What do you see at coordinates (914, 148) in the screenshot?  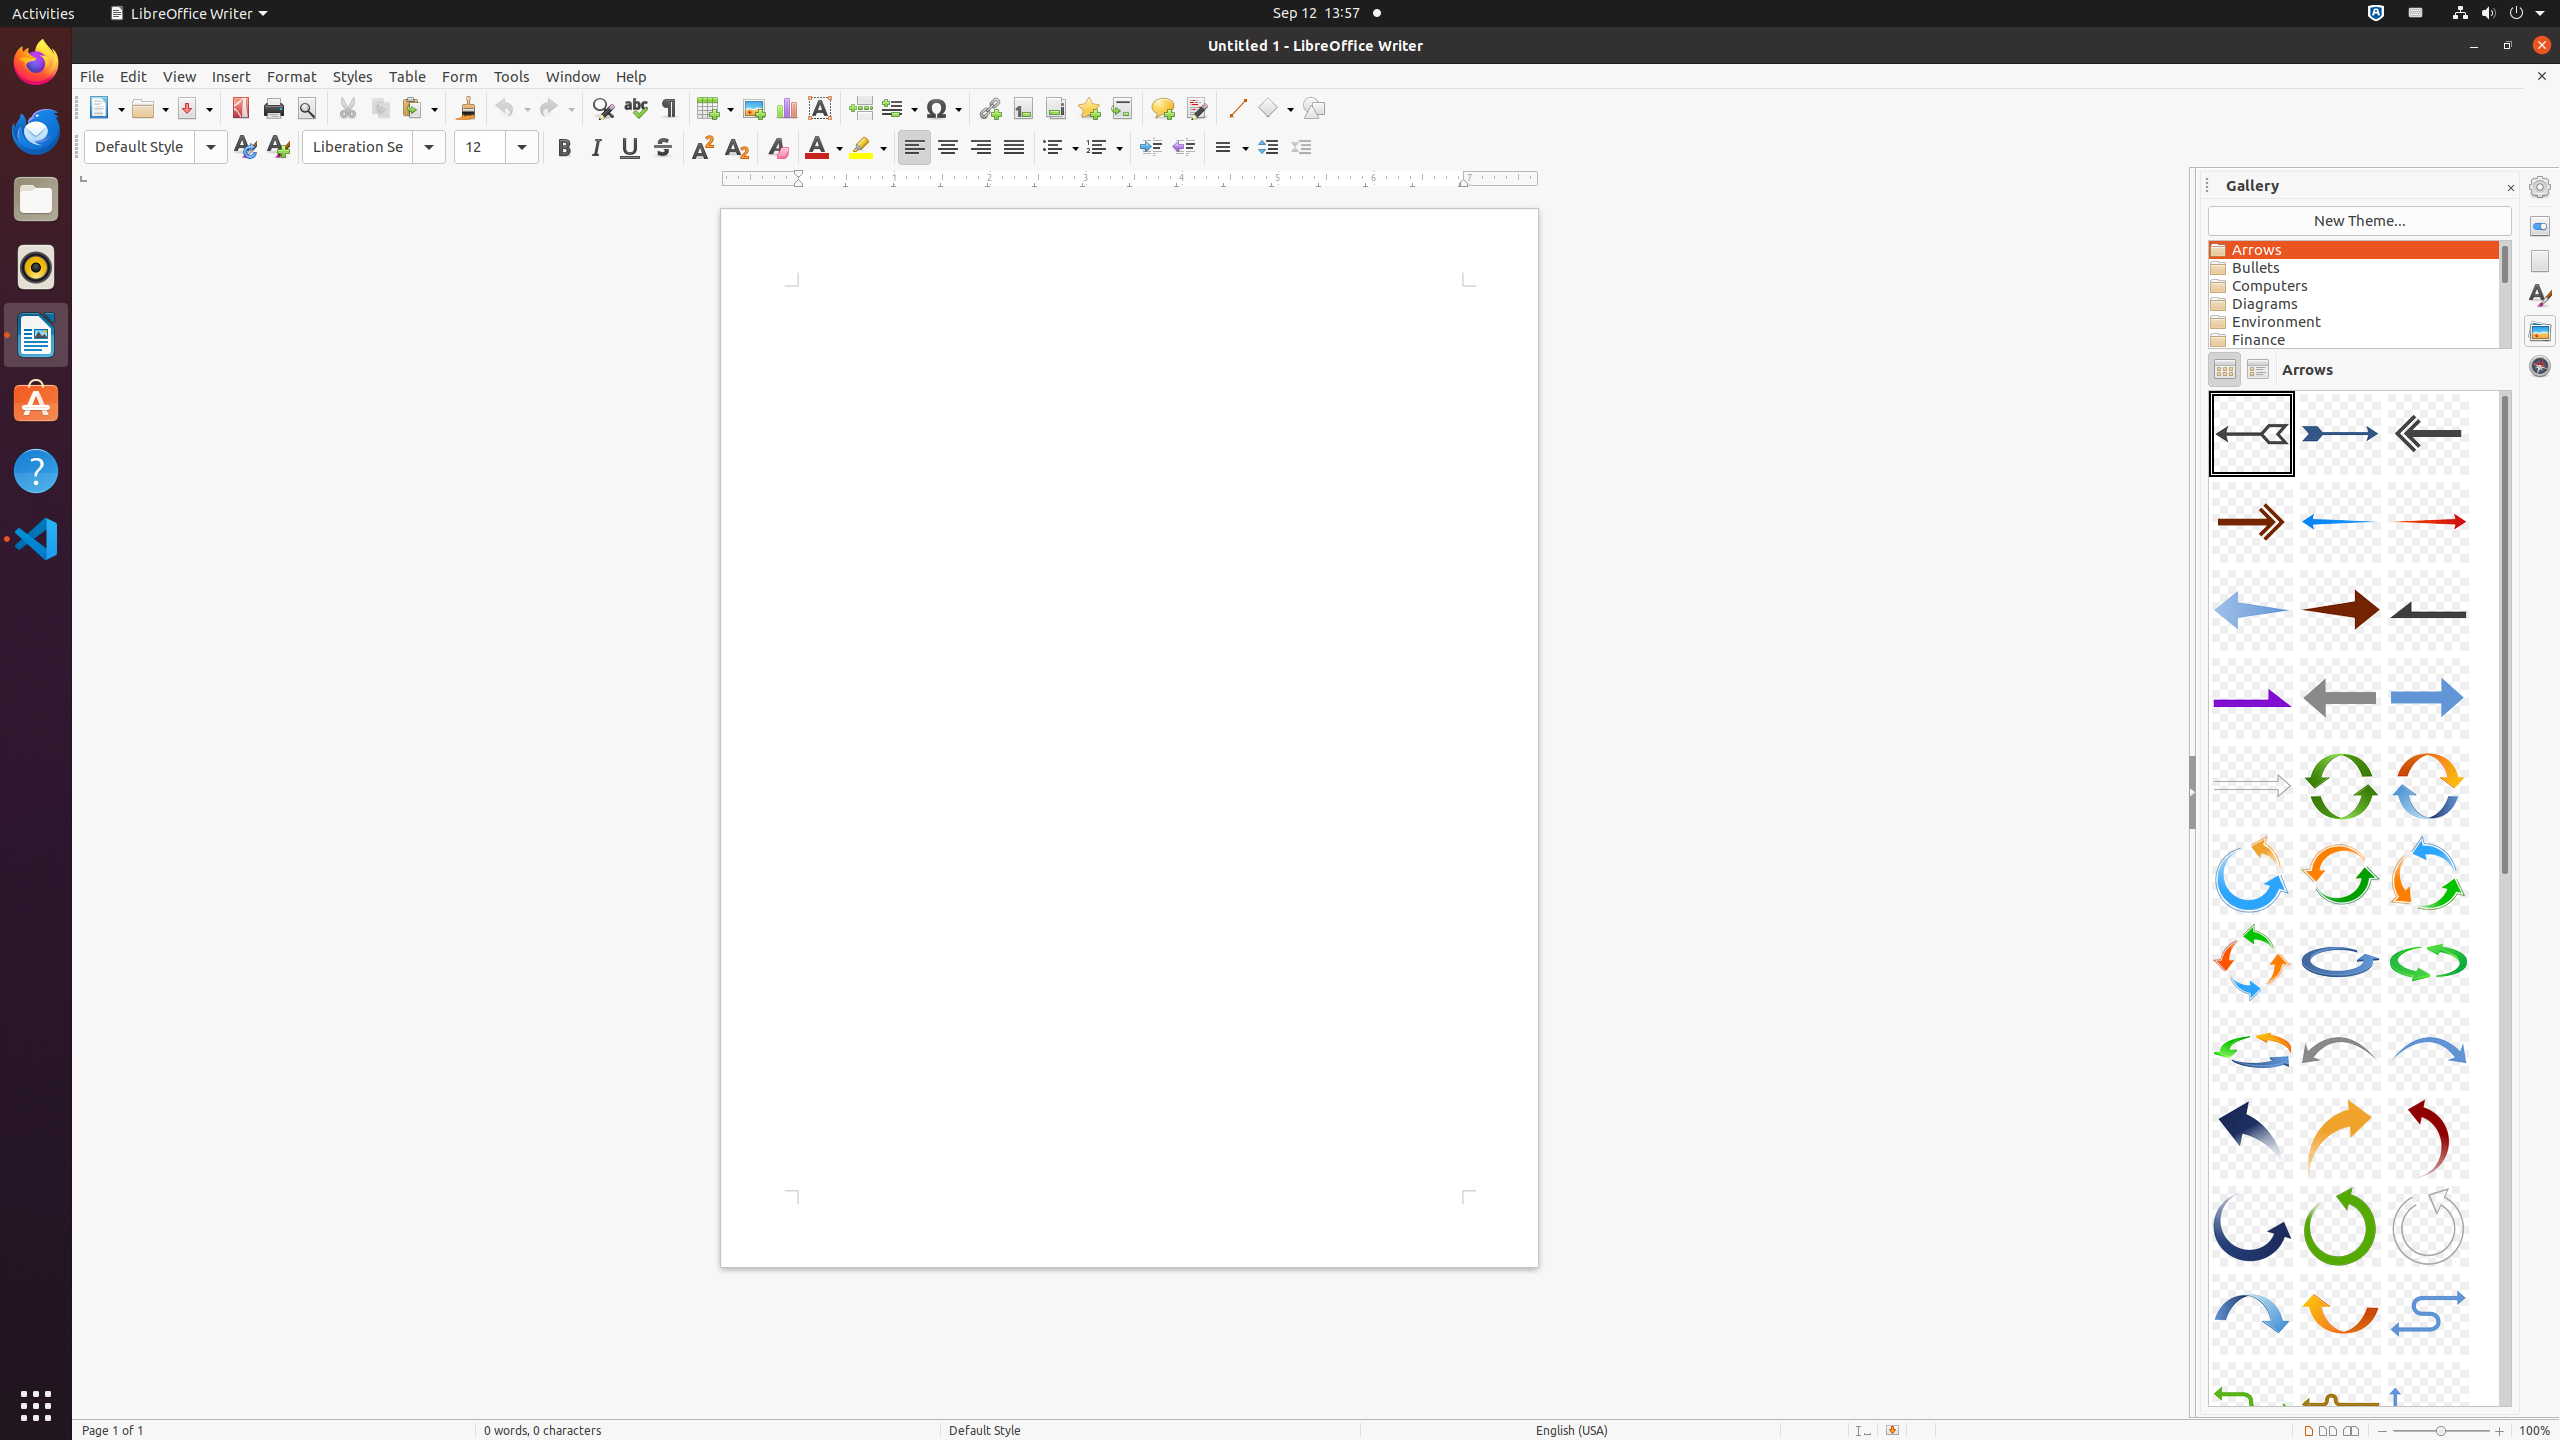 I see `Left` at bounding box center [914, 148].